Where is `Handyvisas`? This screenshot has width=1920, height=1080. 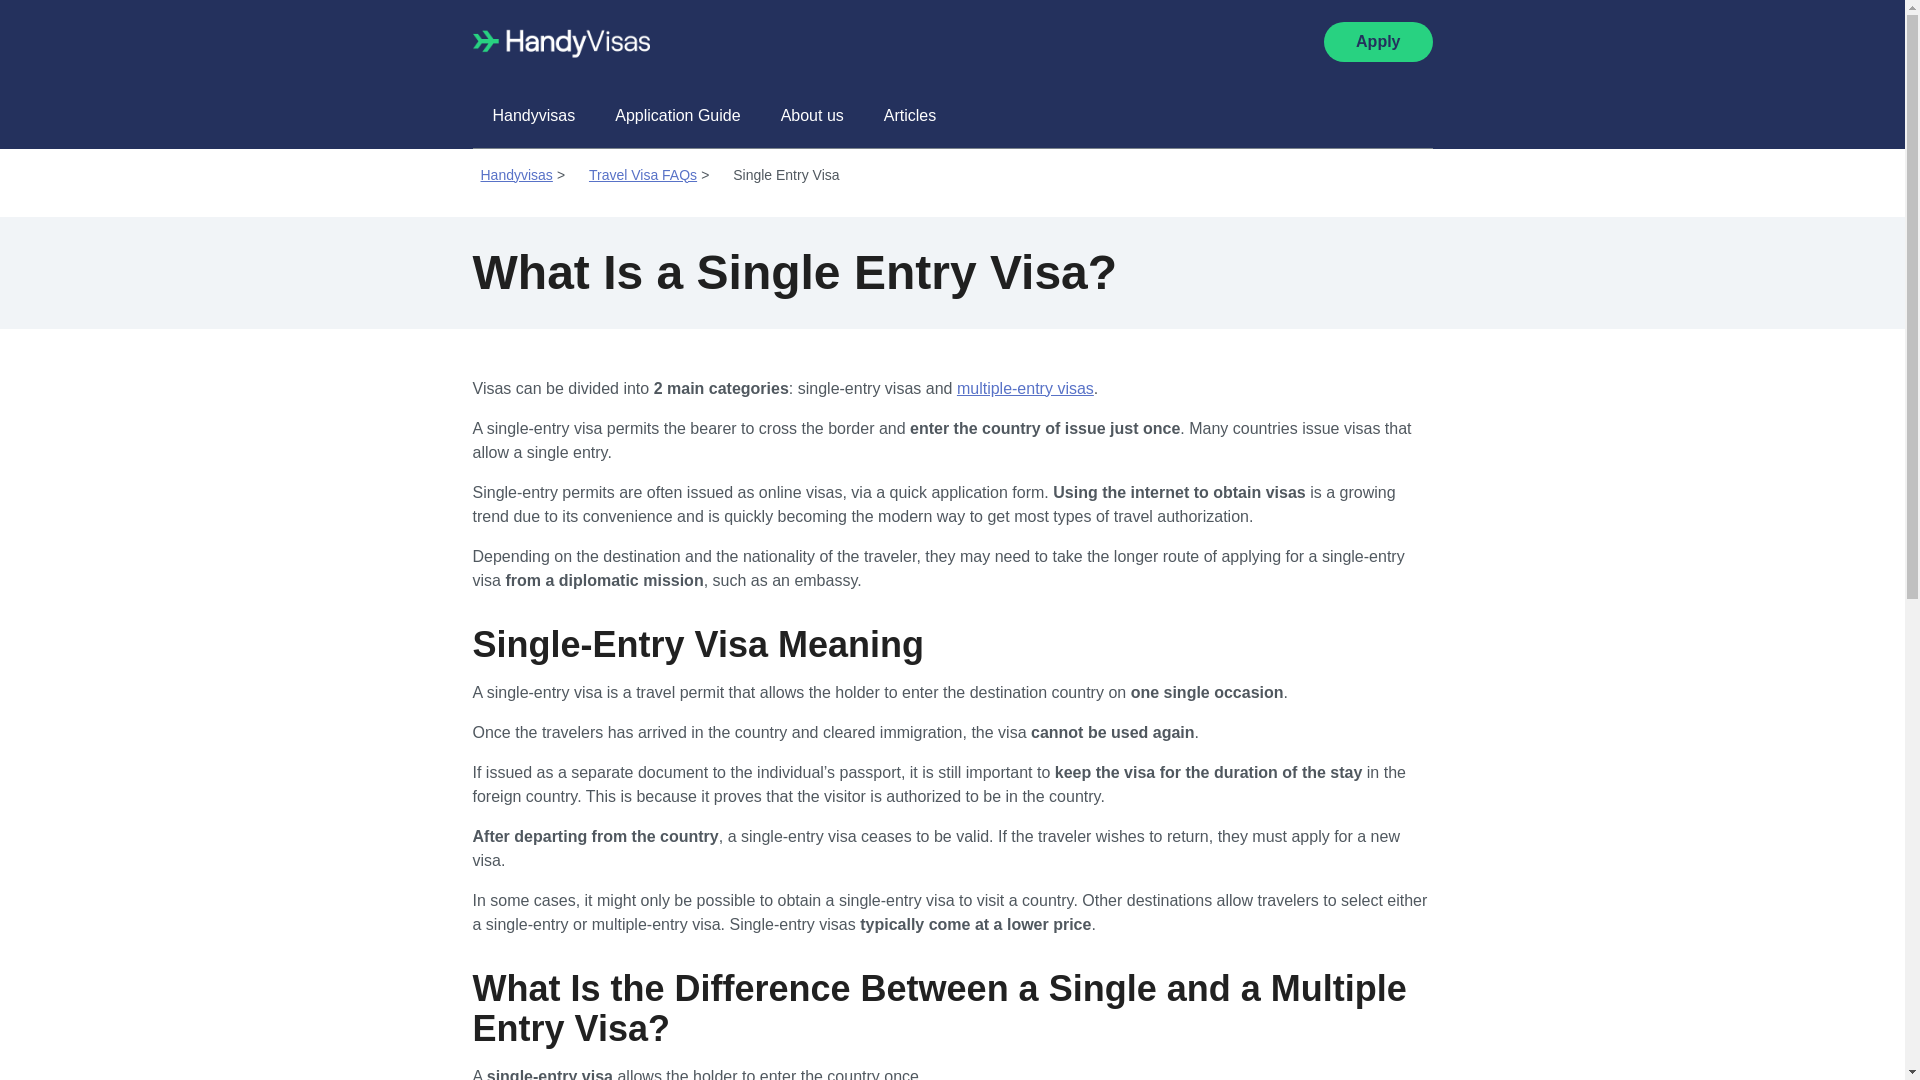 Handyvisas is located at coordinates (518, 174).